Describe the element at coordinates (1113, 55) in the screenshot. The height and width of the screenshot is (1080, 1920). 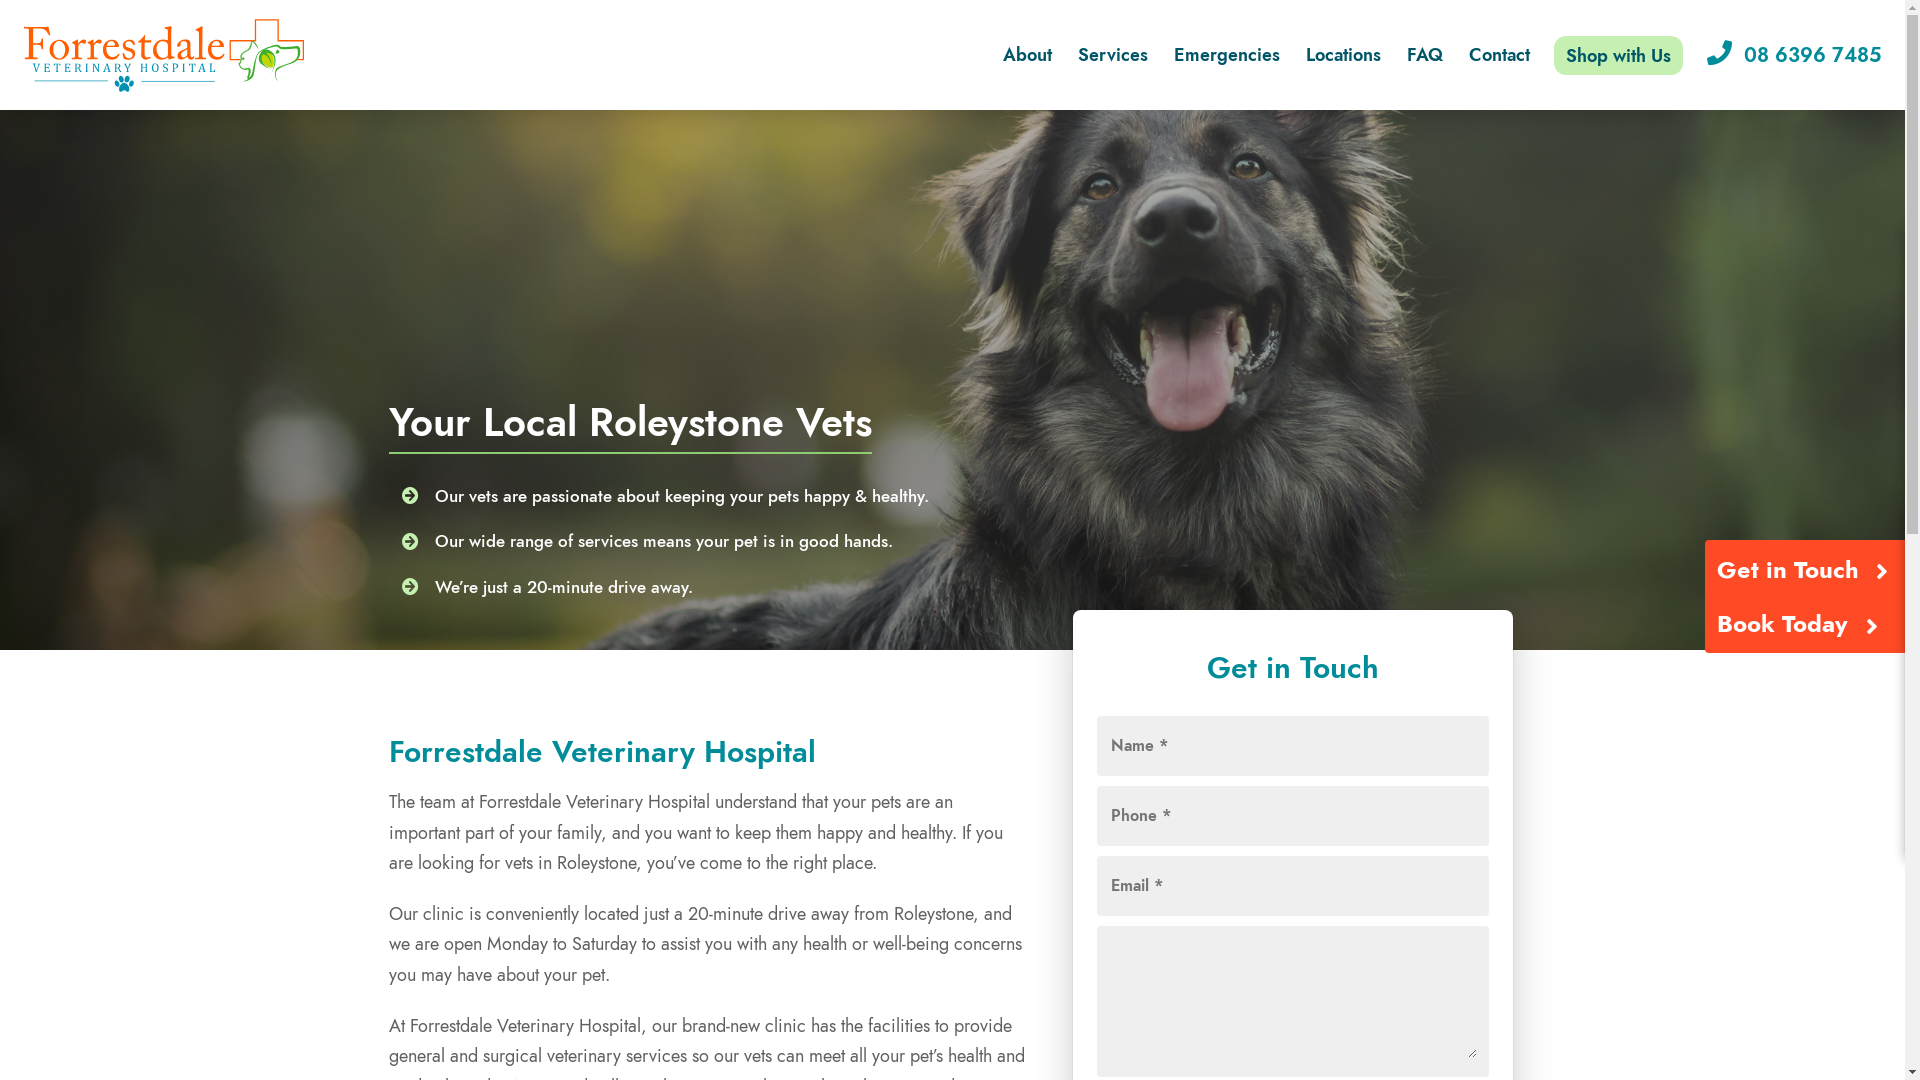
I see `Services` at that location.